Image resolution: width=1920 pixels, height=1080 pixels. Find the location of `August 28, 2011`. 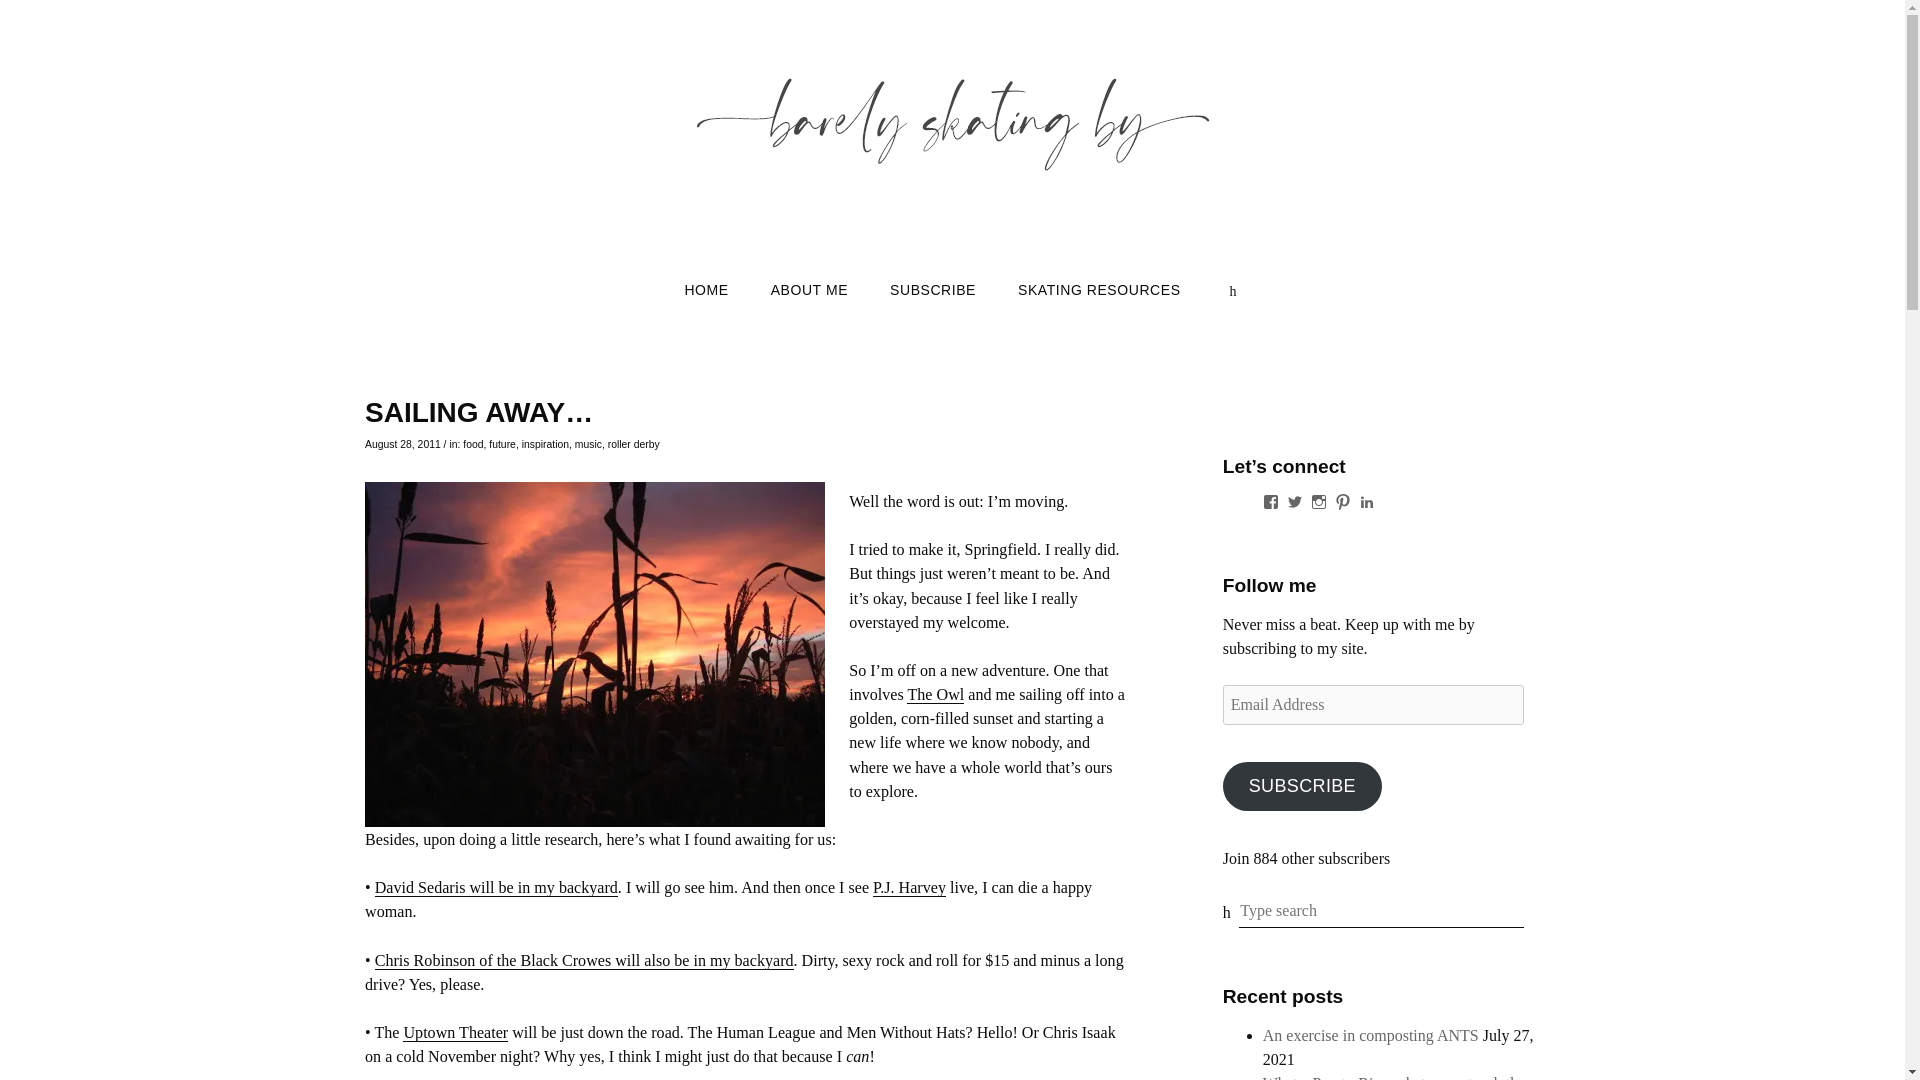

August 28, 2011 is located at coordinates (402, 444).